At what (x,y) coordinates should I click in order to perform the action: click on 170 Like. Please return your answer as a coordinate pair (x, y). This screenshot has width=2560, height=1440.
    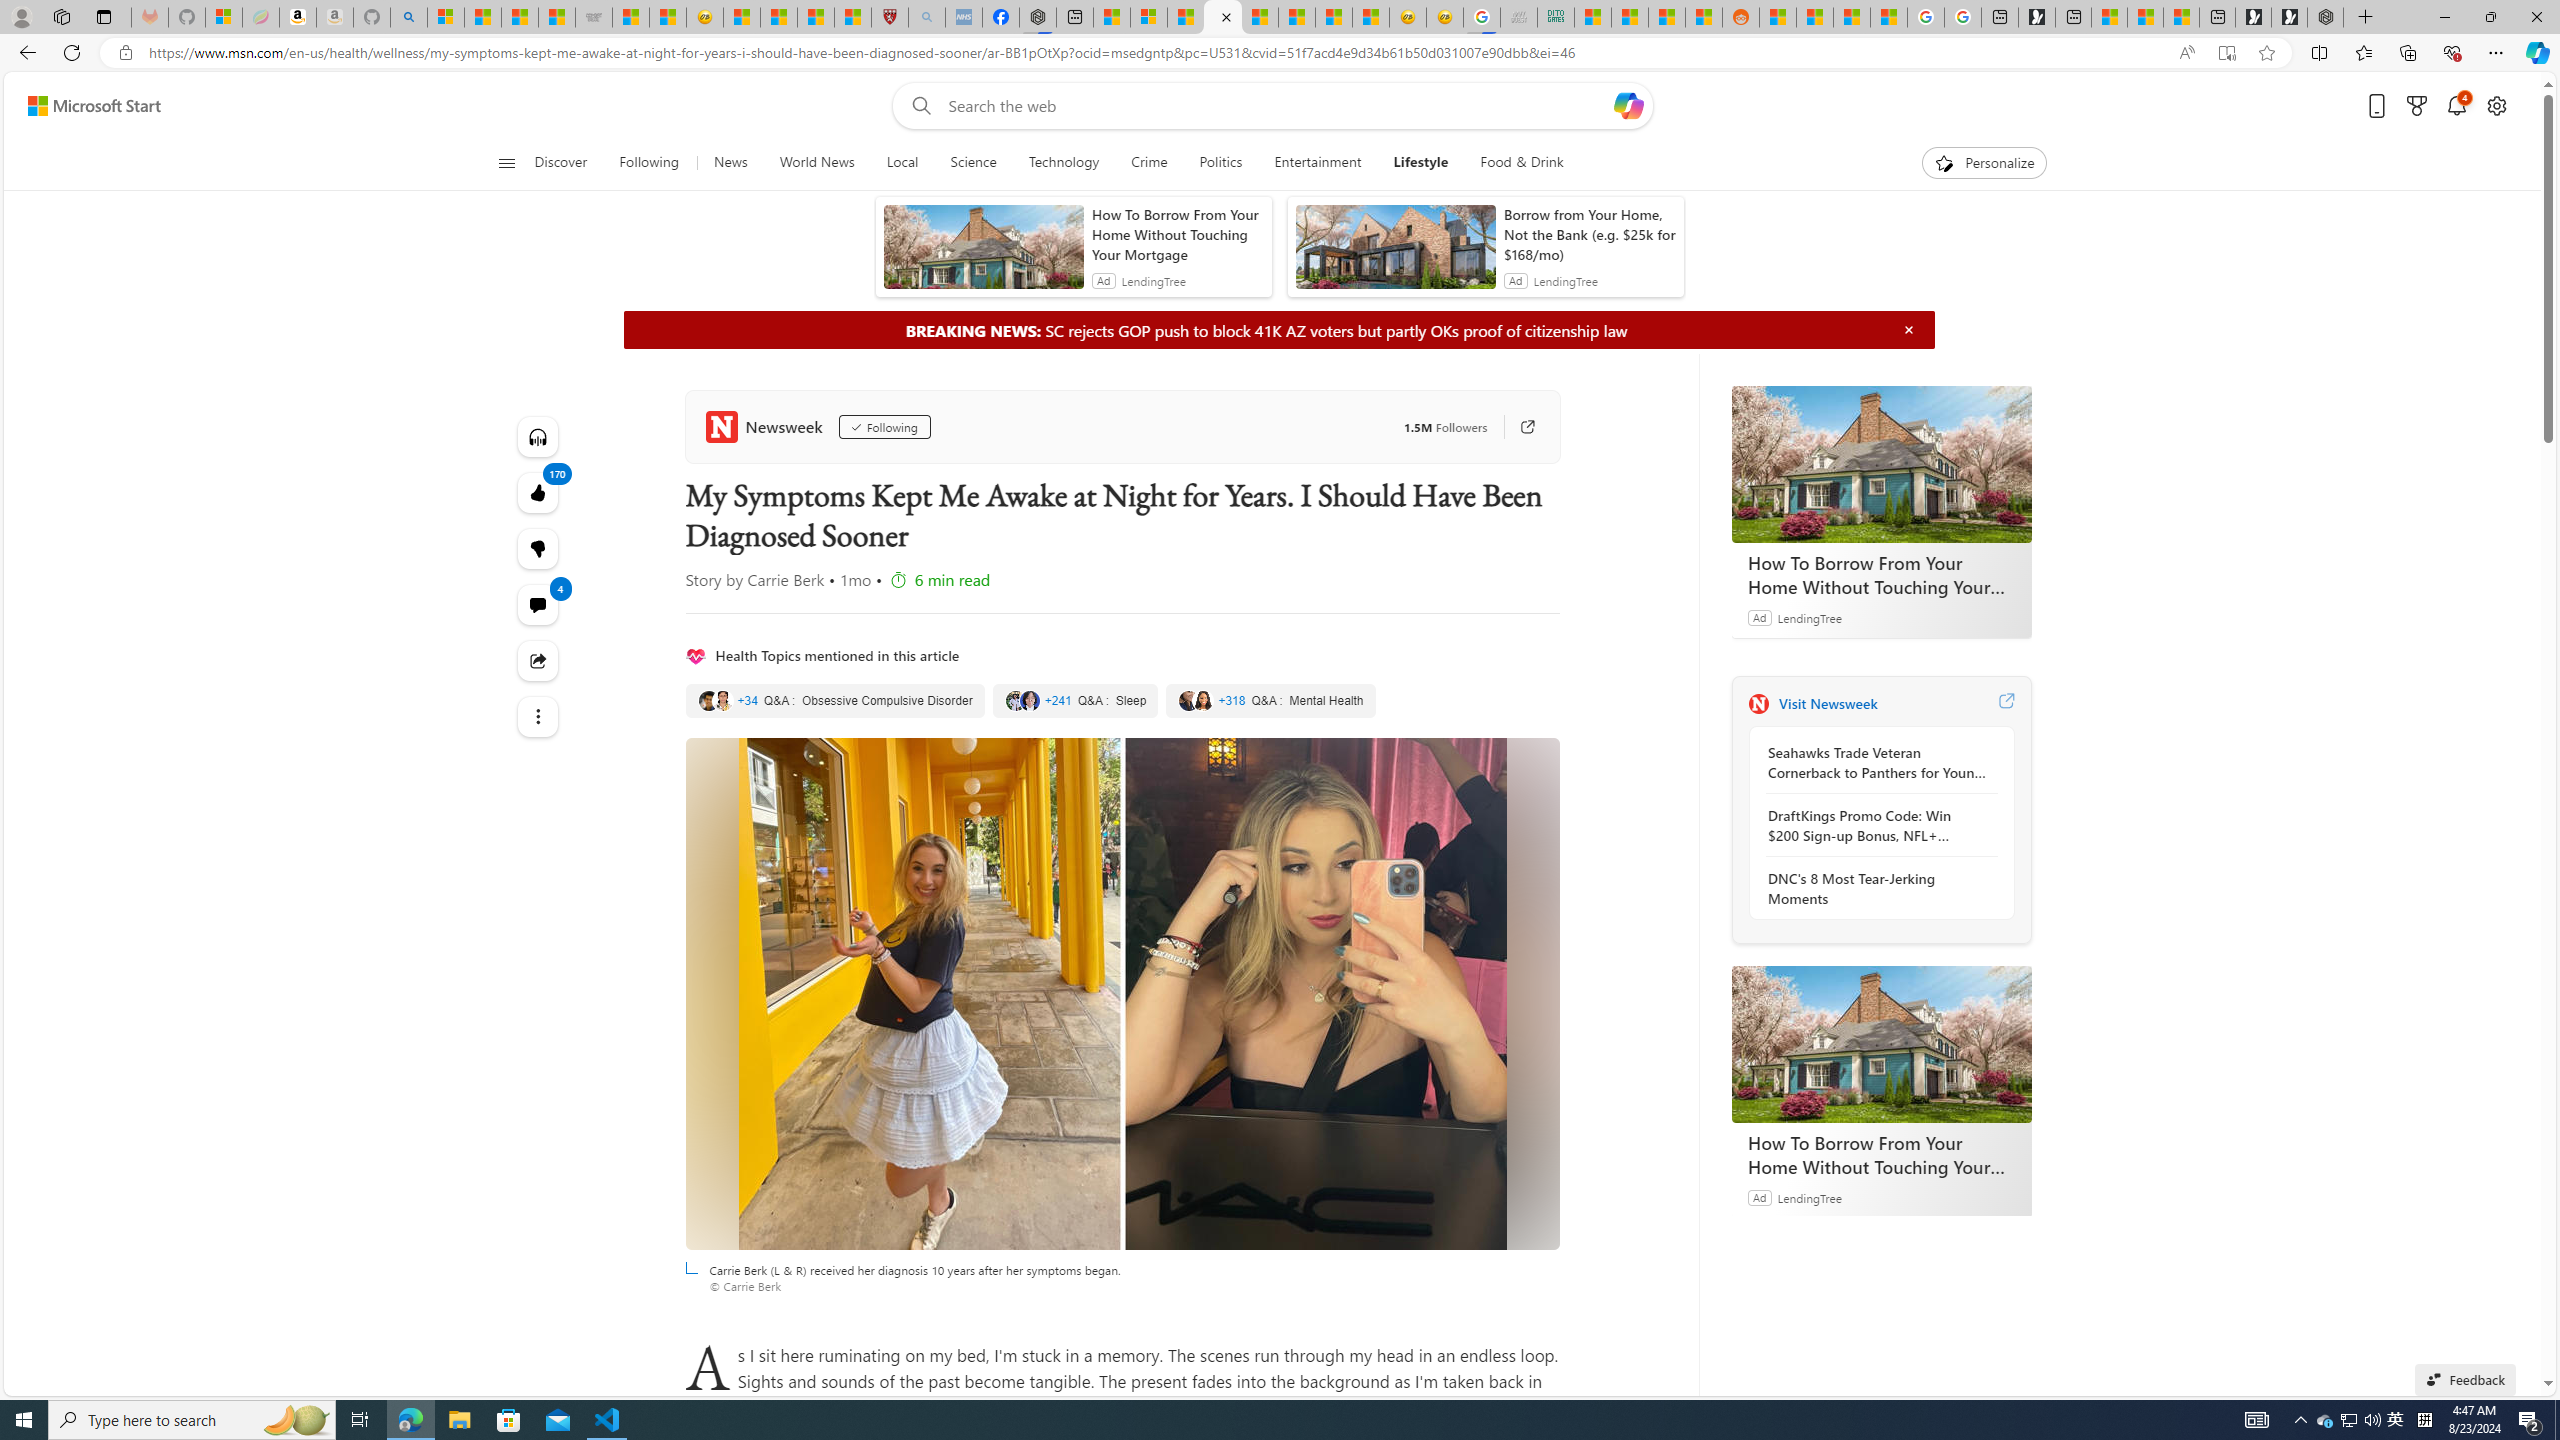
    Looking at the image, I should click on (538, 492).